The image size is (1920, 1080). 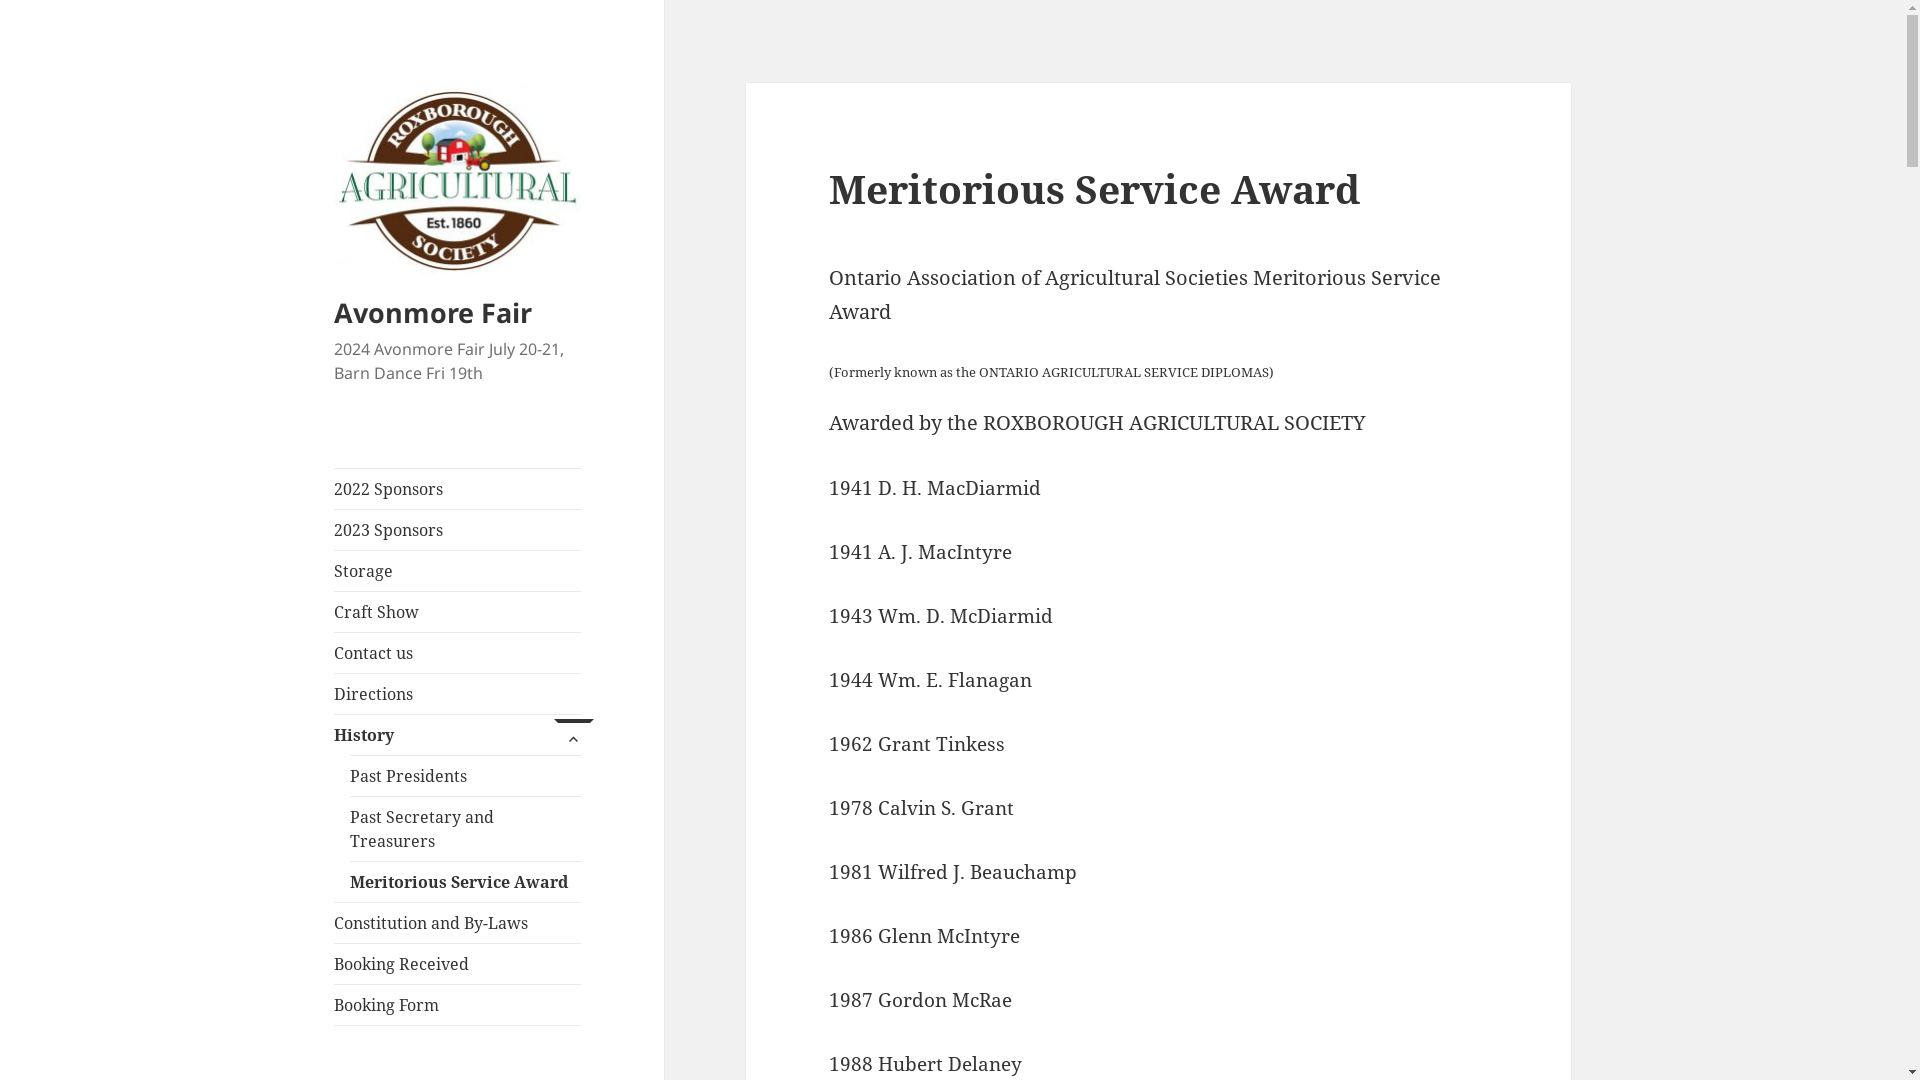 I want to click on Meritorious Service Award, so click(x=466, y=882).